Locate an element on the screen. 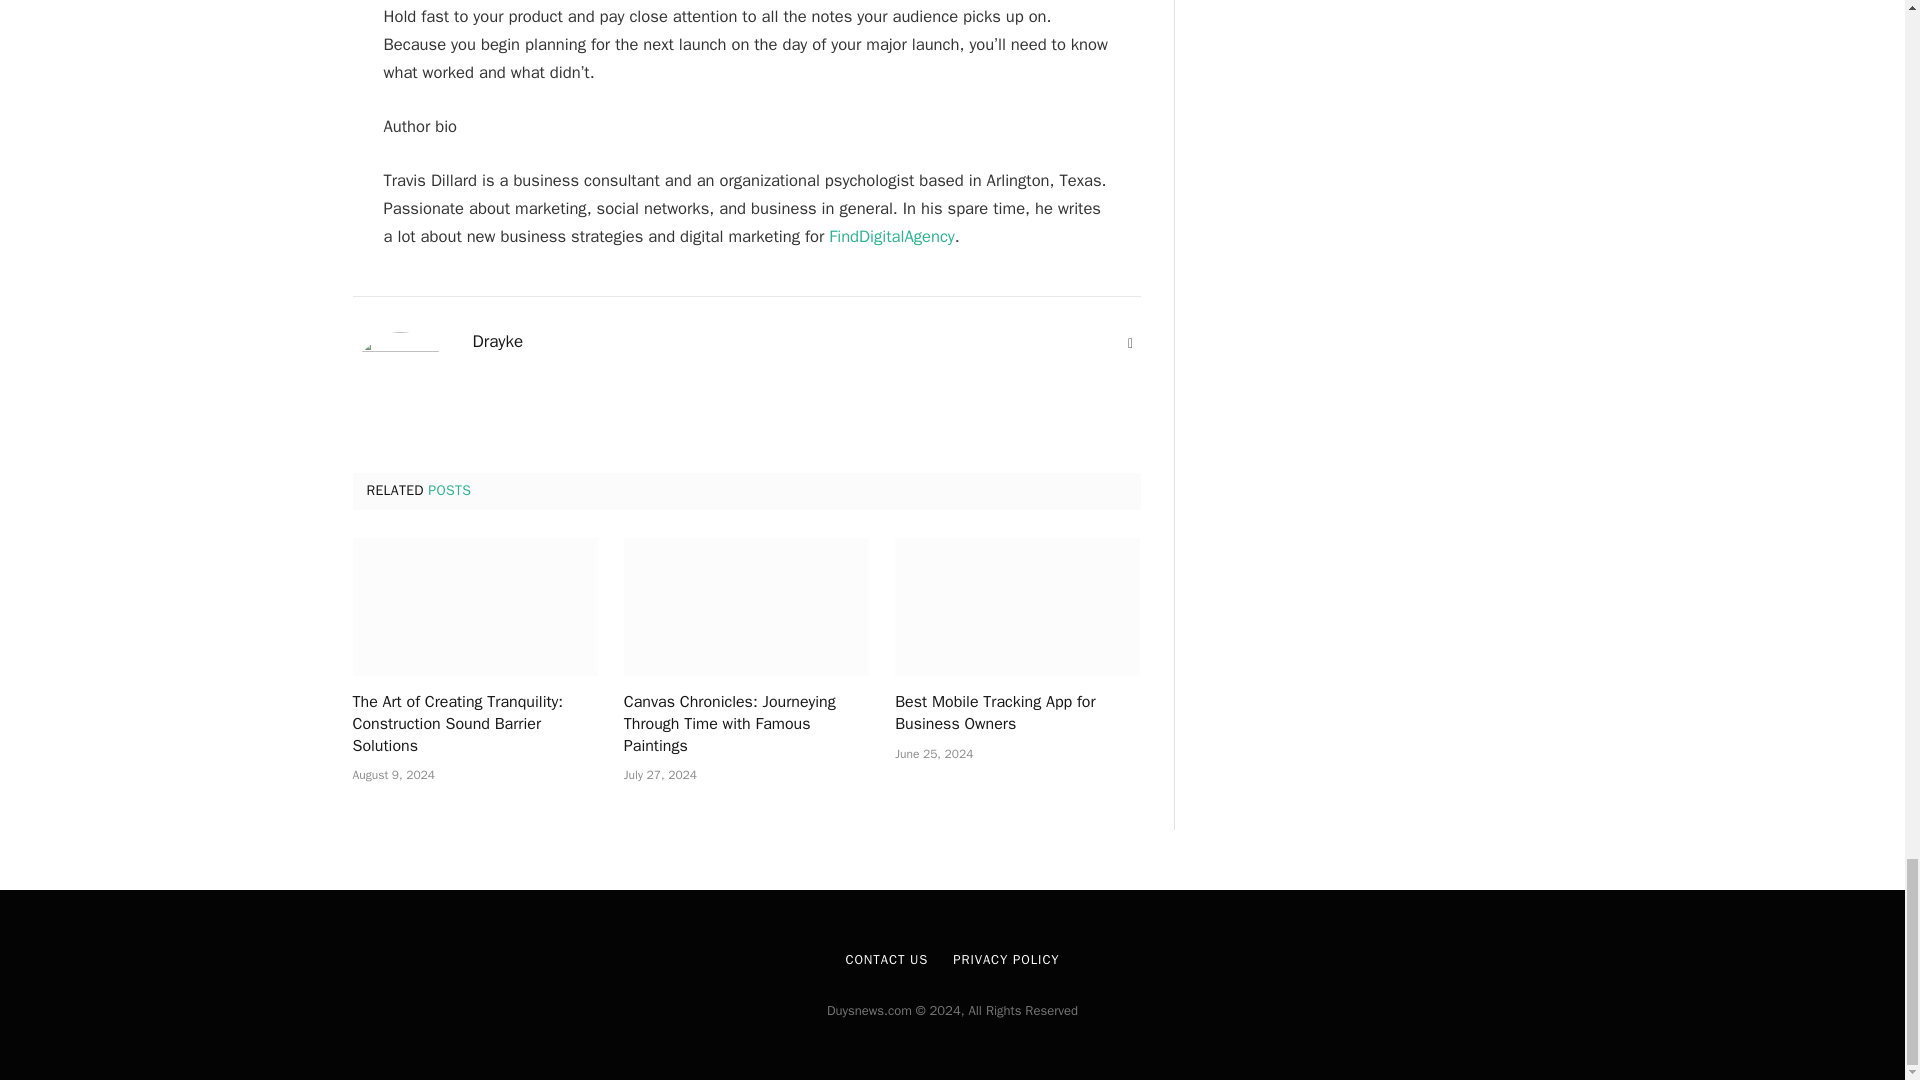 This screenshot has width=1920, height=1080. Posts by Drayke is located at coordinates (497, 342).